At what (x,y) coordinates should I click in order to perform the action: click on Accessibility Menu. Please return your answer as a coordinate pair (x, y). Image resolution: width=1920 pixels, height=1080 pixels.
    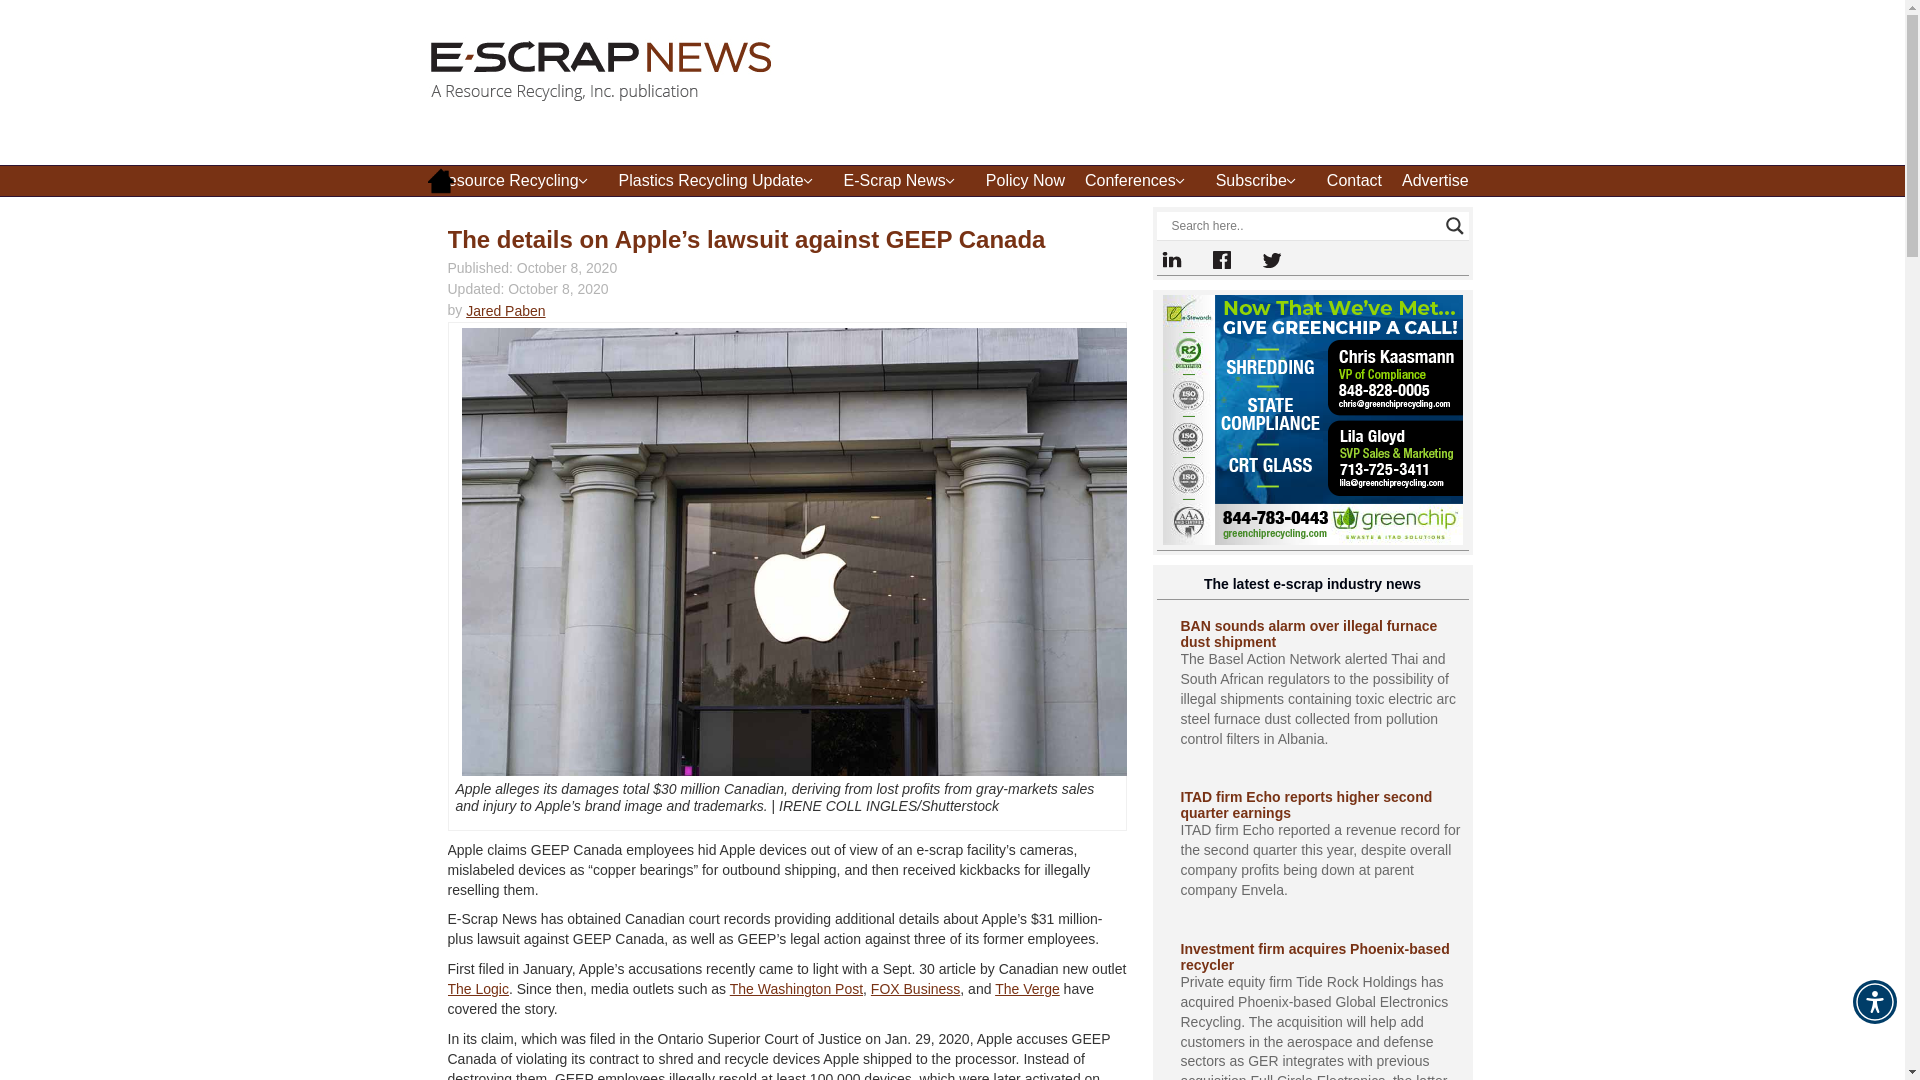
    Looking at the image, I should click on (1874, 1001).